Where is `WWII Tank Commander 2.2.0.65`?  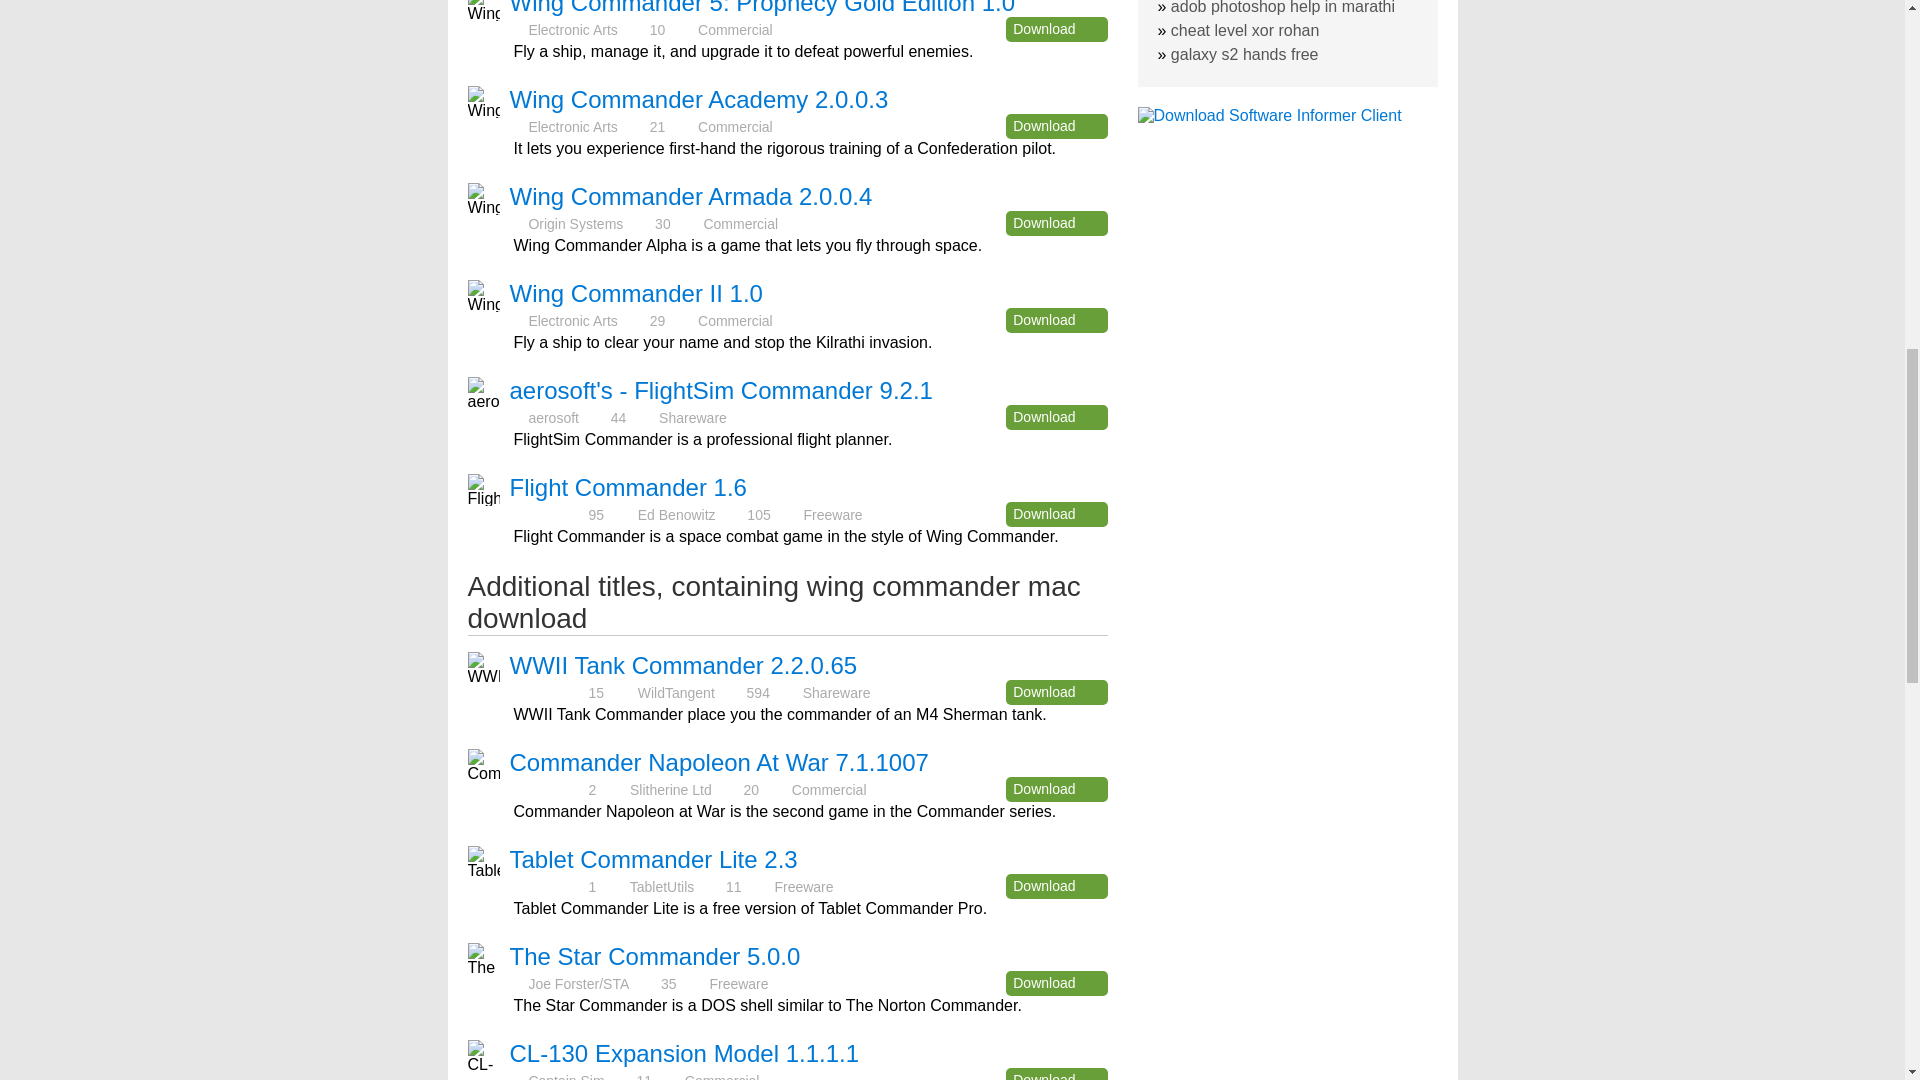
WWII Tank Commander 2.2.0.65 is located at coordinates (684, 666).